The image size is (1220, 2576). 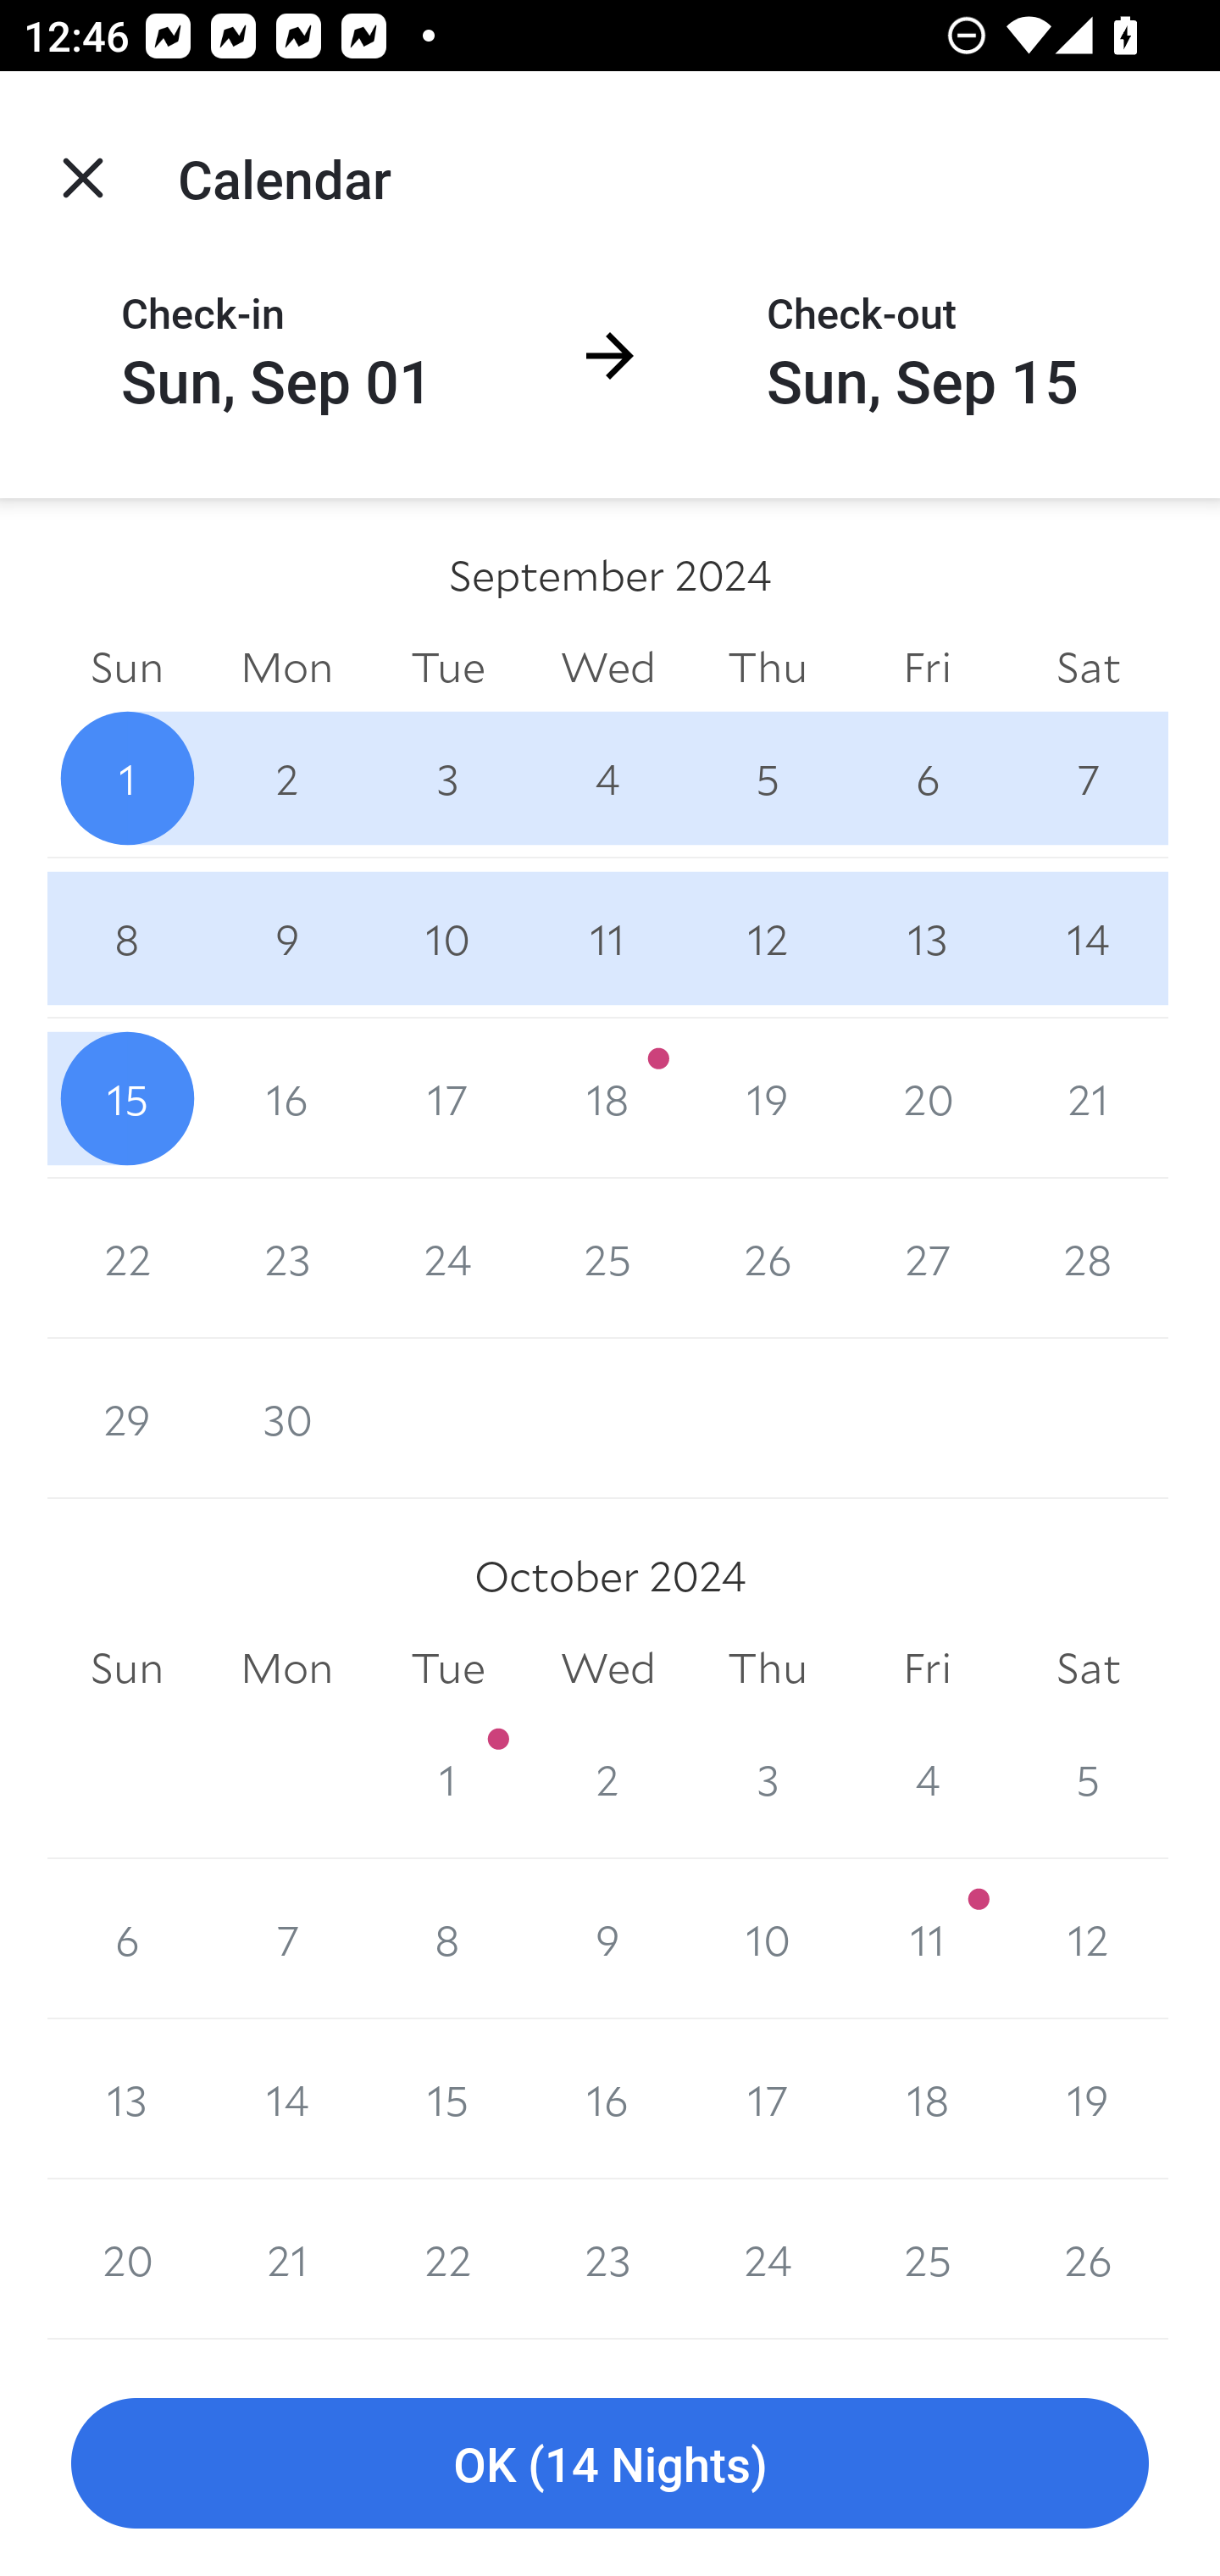 What do you see at coordinates (127, 1939) in the screenshot?
I see `6 6 October 2024` at bounding box center [127, 1939].